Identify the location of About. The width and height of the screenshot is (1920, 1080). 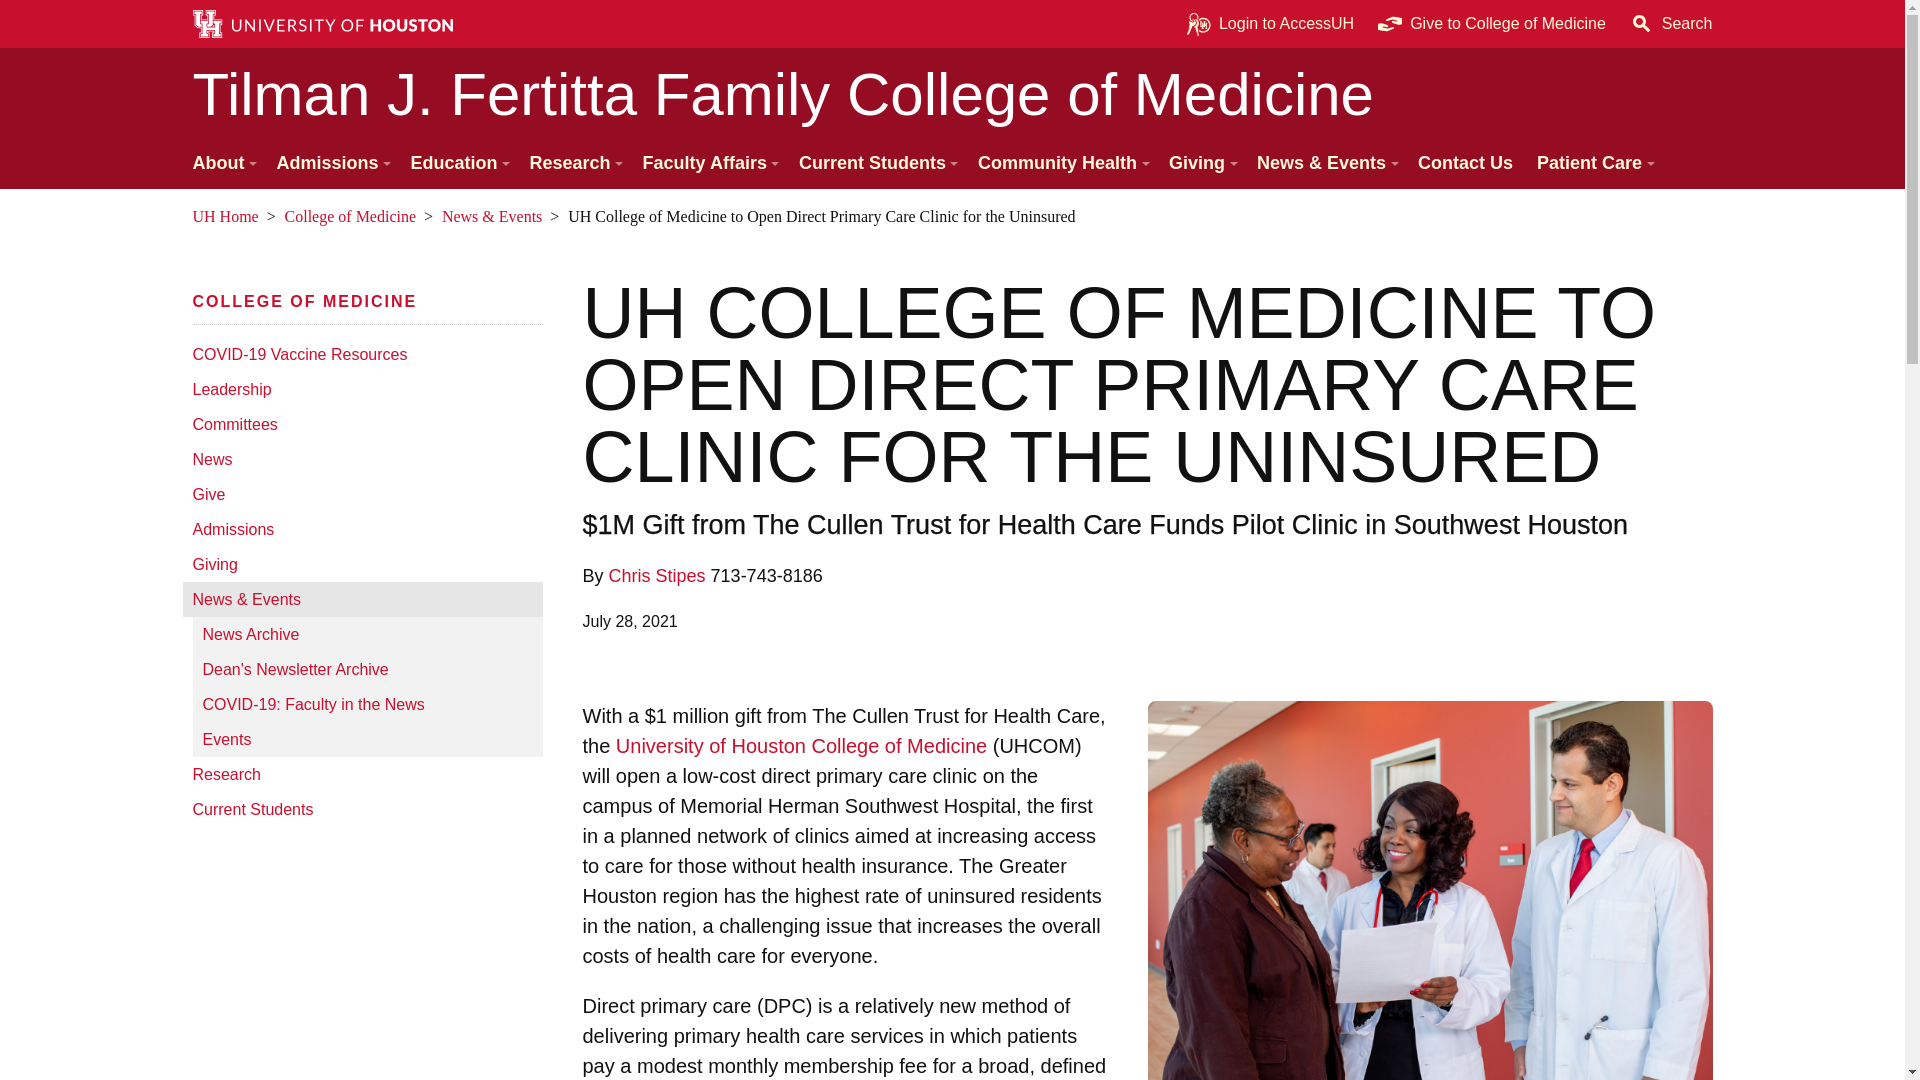
(222, 164).